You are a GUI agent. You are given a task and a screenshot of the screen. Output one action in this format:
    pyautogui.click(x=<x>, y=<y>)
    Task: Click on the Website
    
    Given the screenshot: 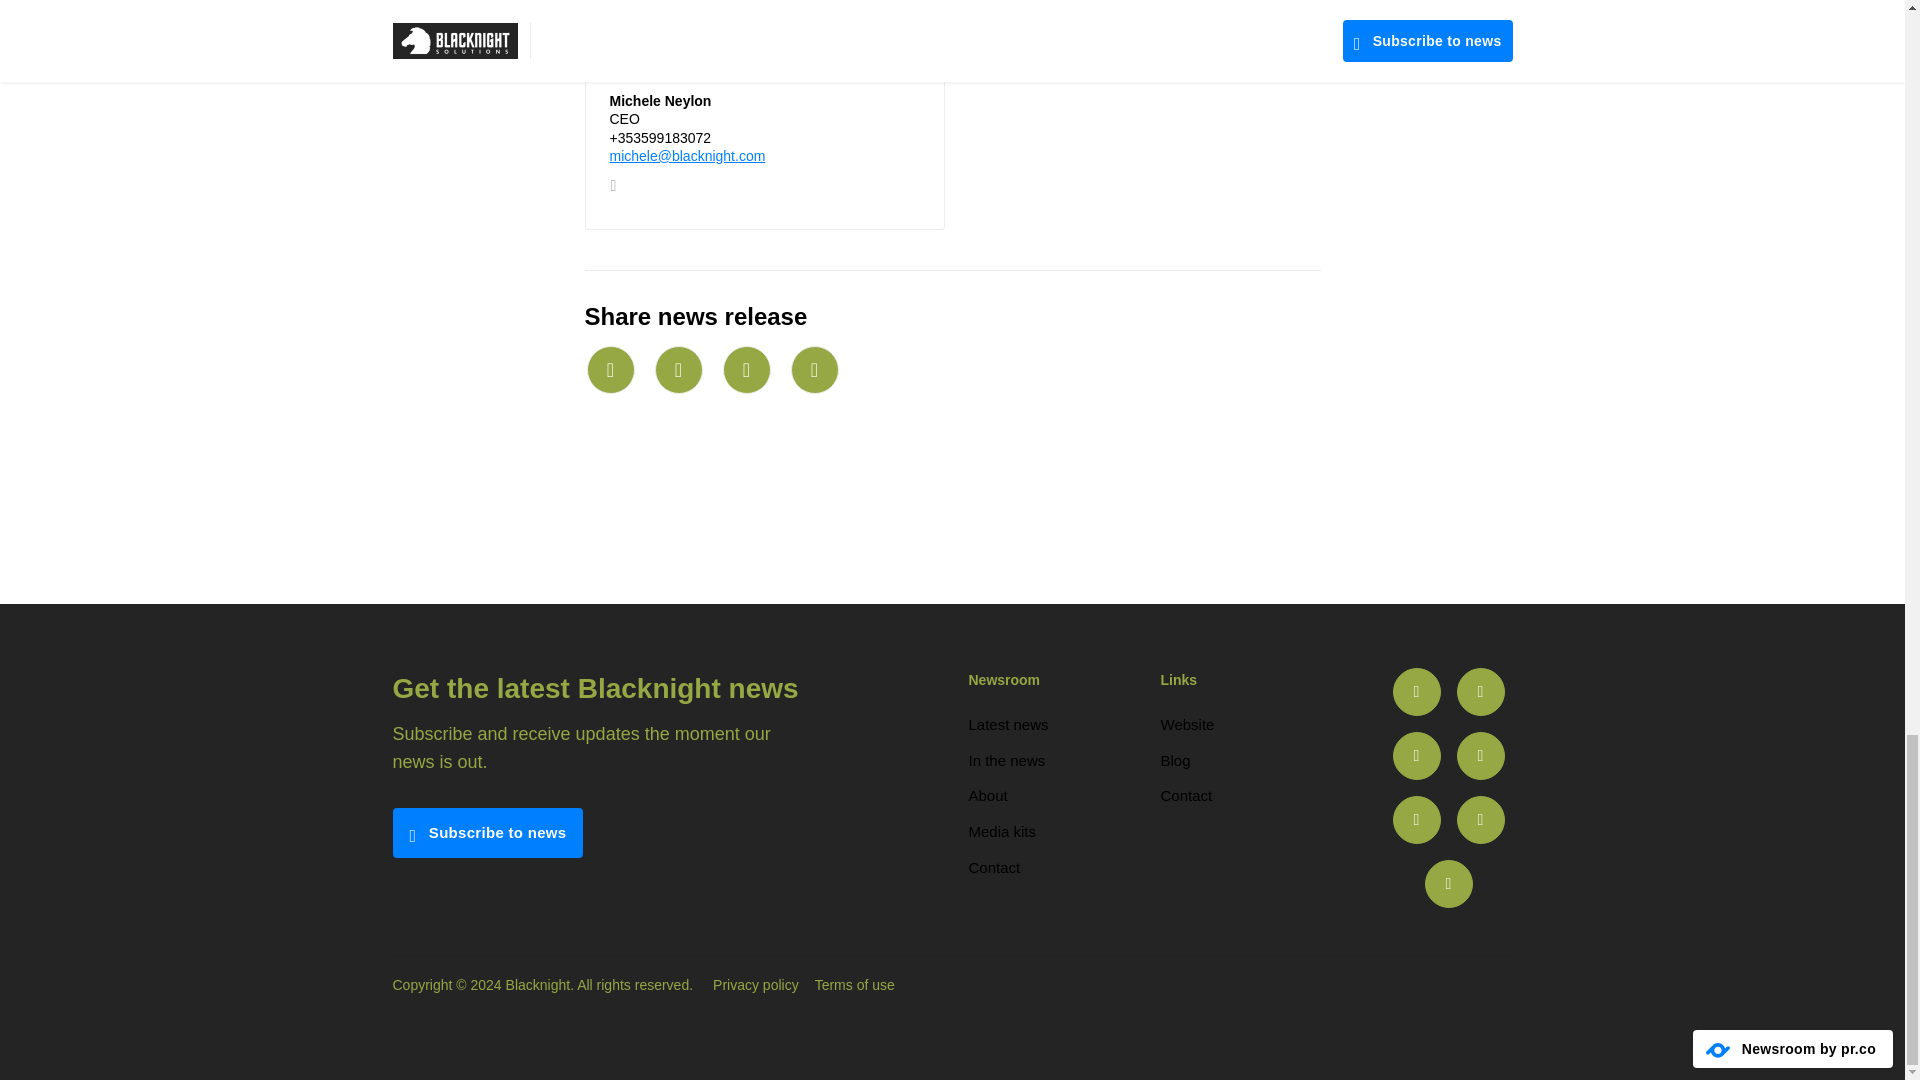 What is the action you would take?
    pyautogui.click(x=1186, y=724)
    